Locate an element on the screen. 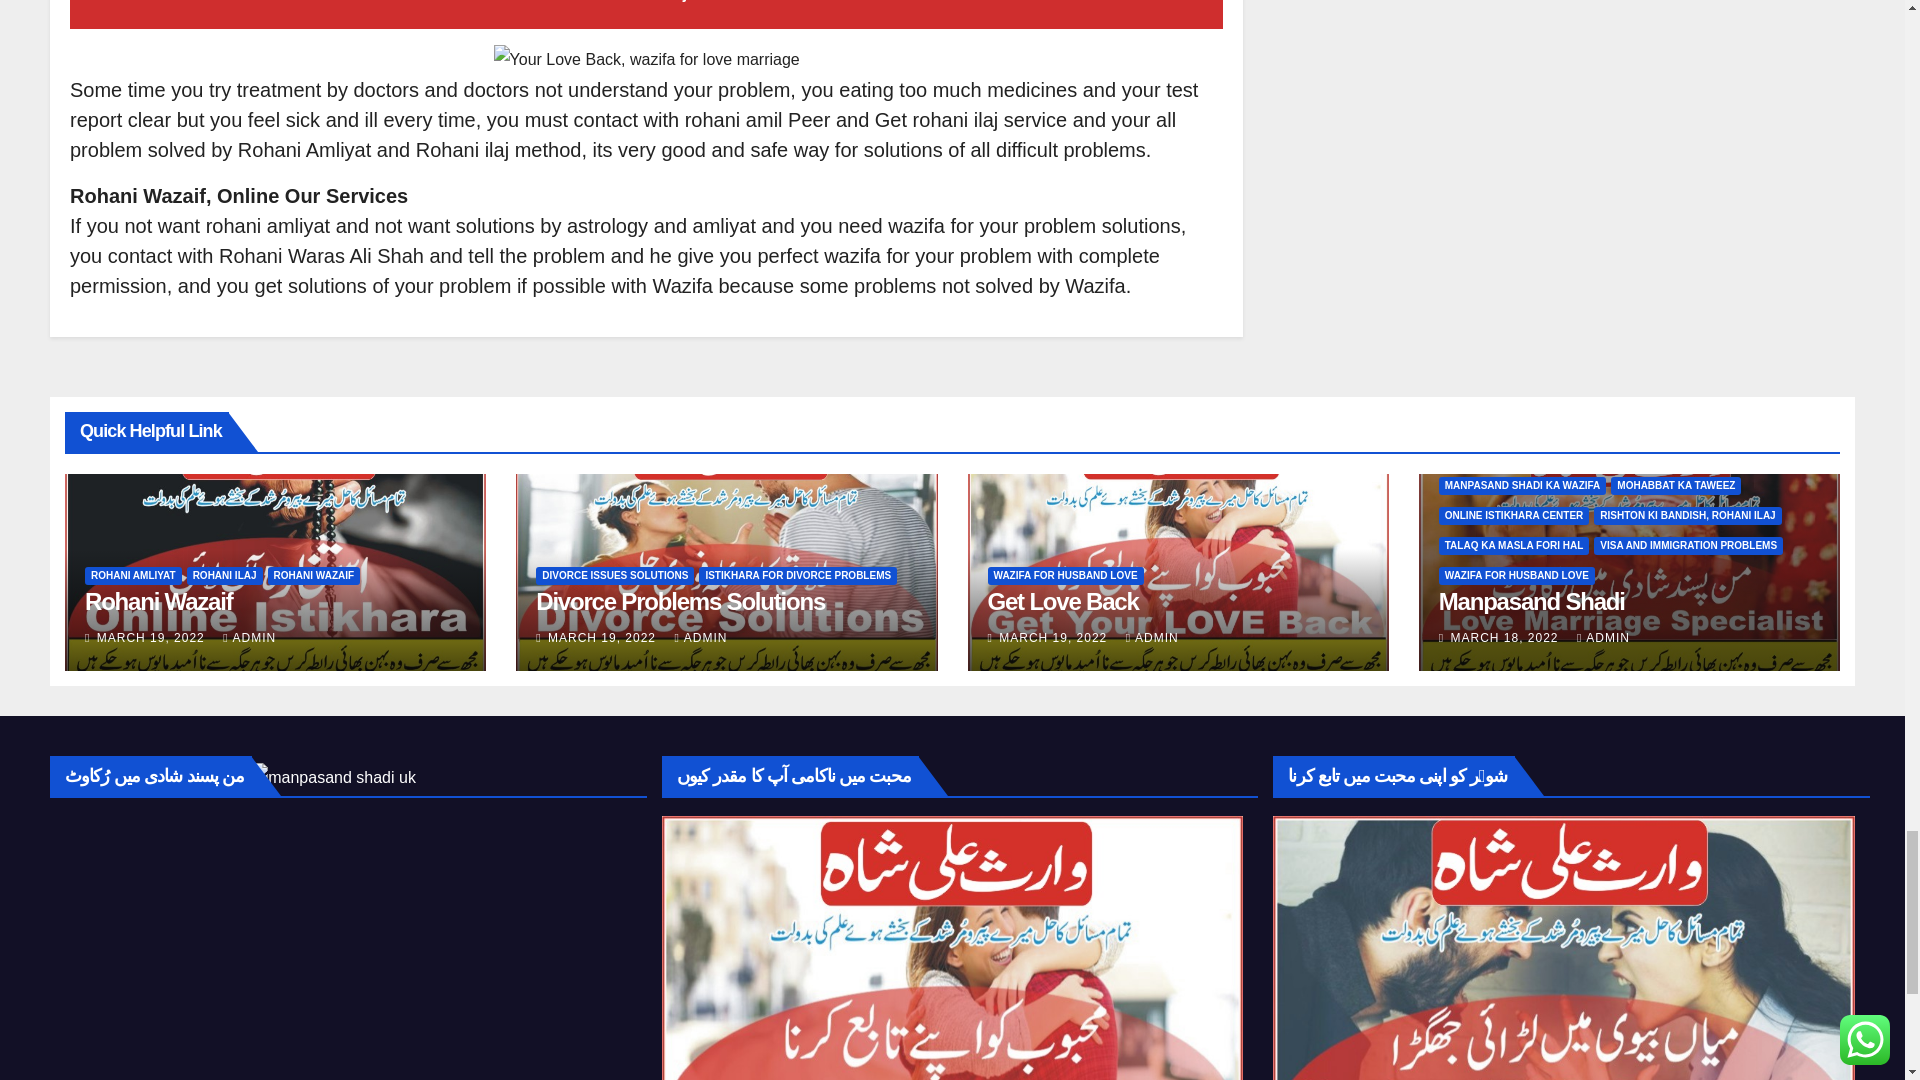 This screenshot has width=1920, height=1080. Permalink to: Get Love Back is located at coordinates (1063, 600).